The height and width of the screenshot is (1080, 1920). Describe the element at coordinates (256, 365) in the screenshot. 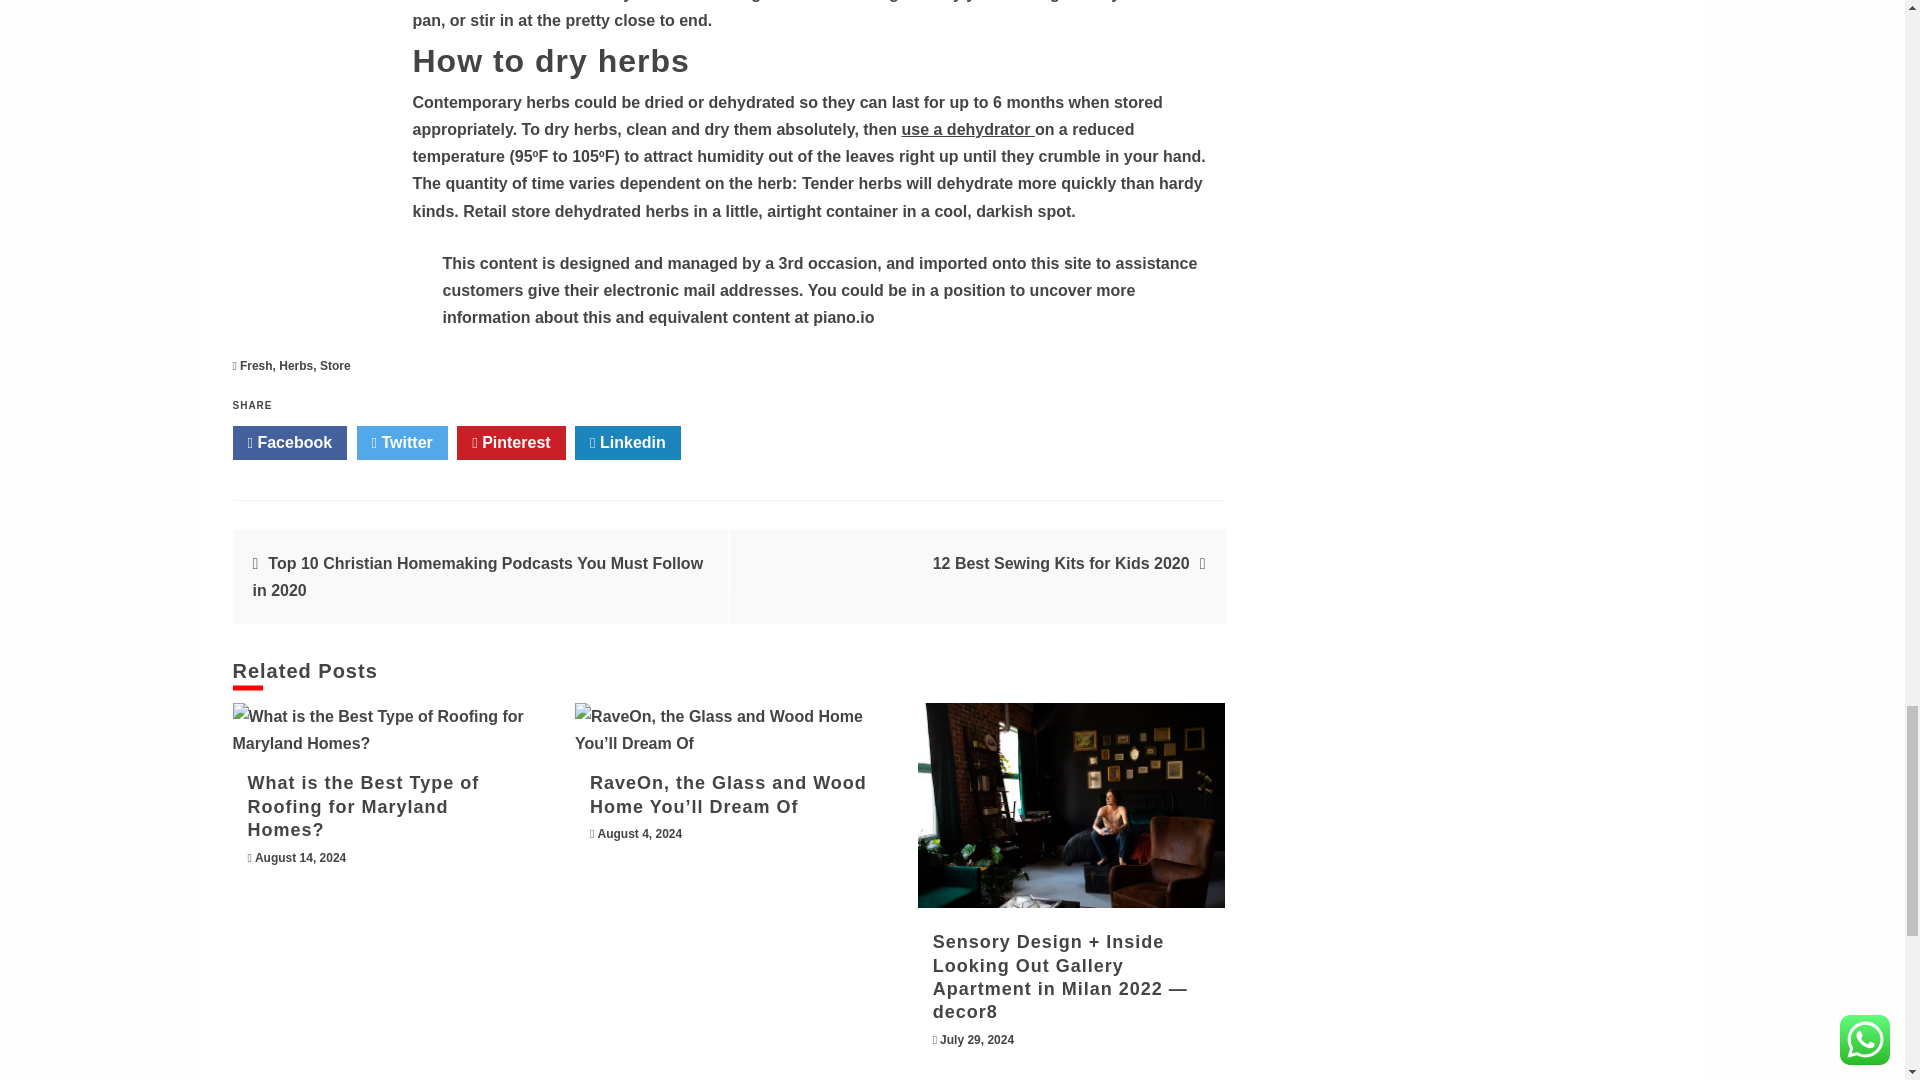

I see `Fresh` at that location.